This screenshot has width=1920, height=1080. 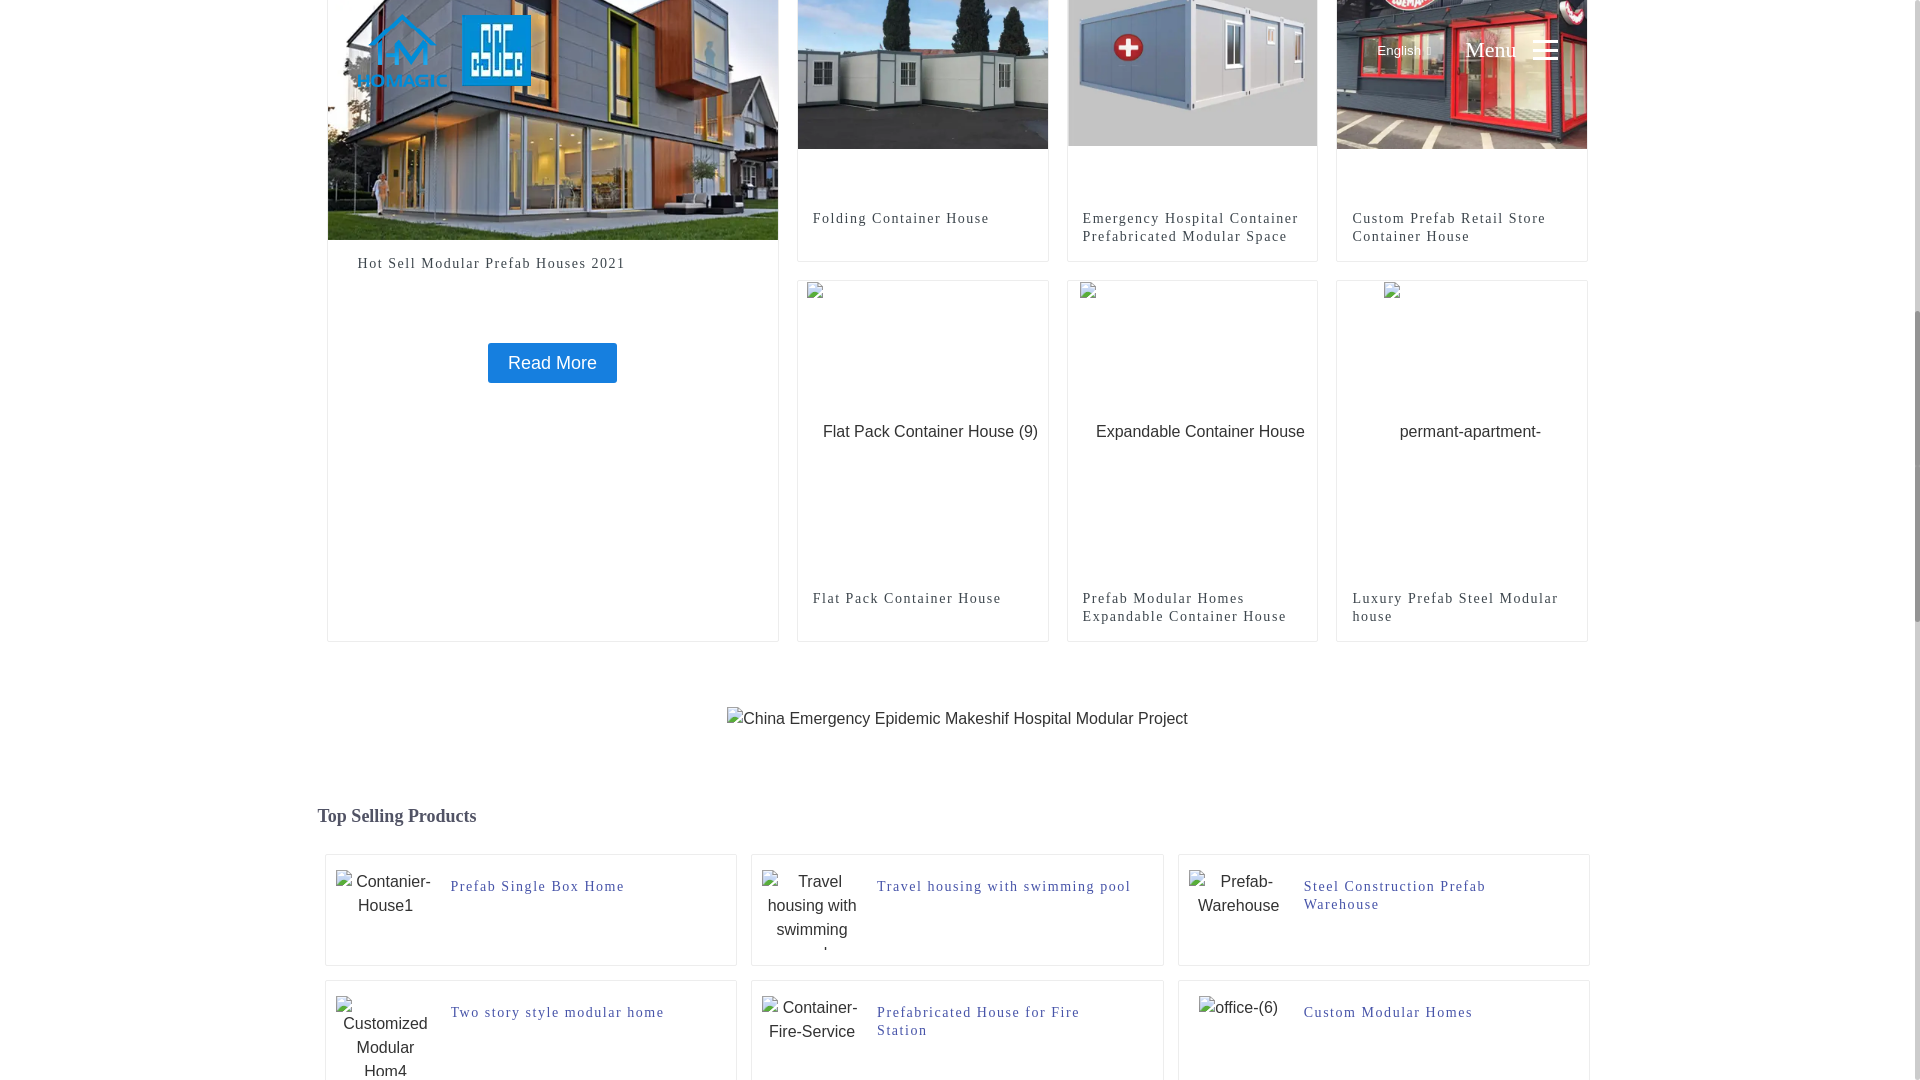 What do you see at coordinates (552, 363) in the screenshot?
I see `Read More` at bounding box center [552, 363].